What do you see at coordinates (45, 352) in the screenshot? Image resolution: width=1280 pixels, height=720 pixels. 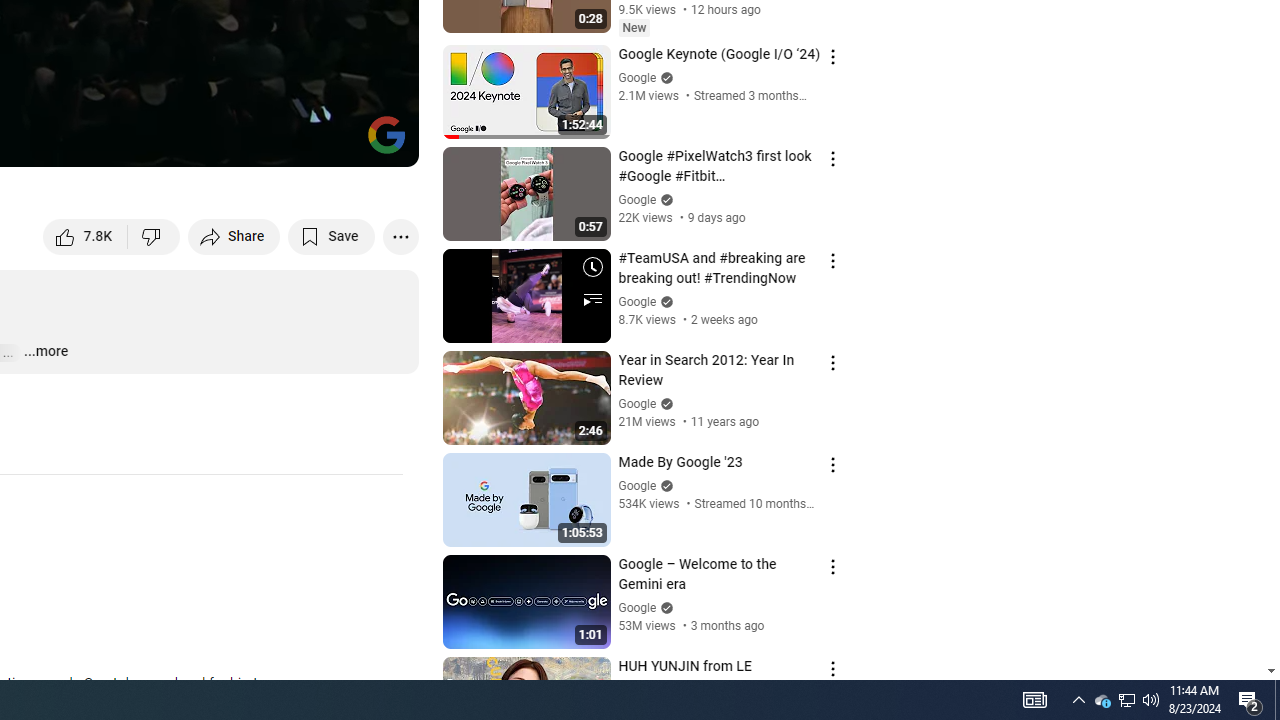 I see `...more` at bounding box center [45, 352].